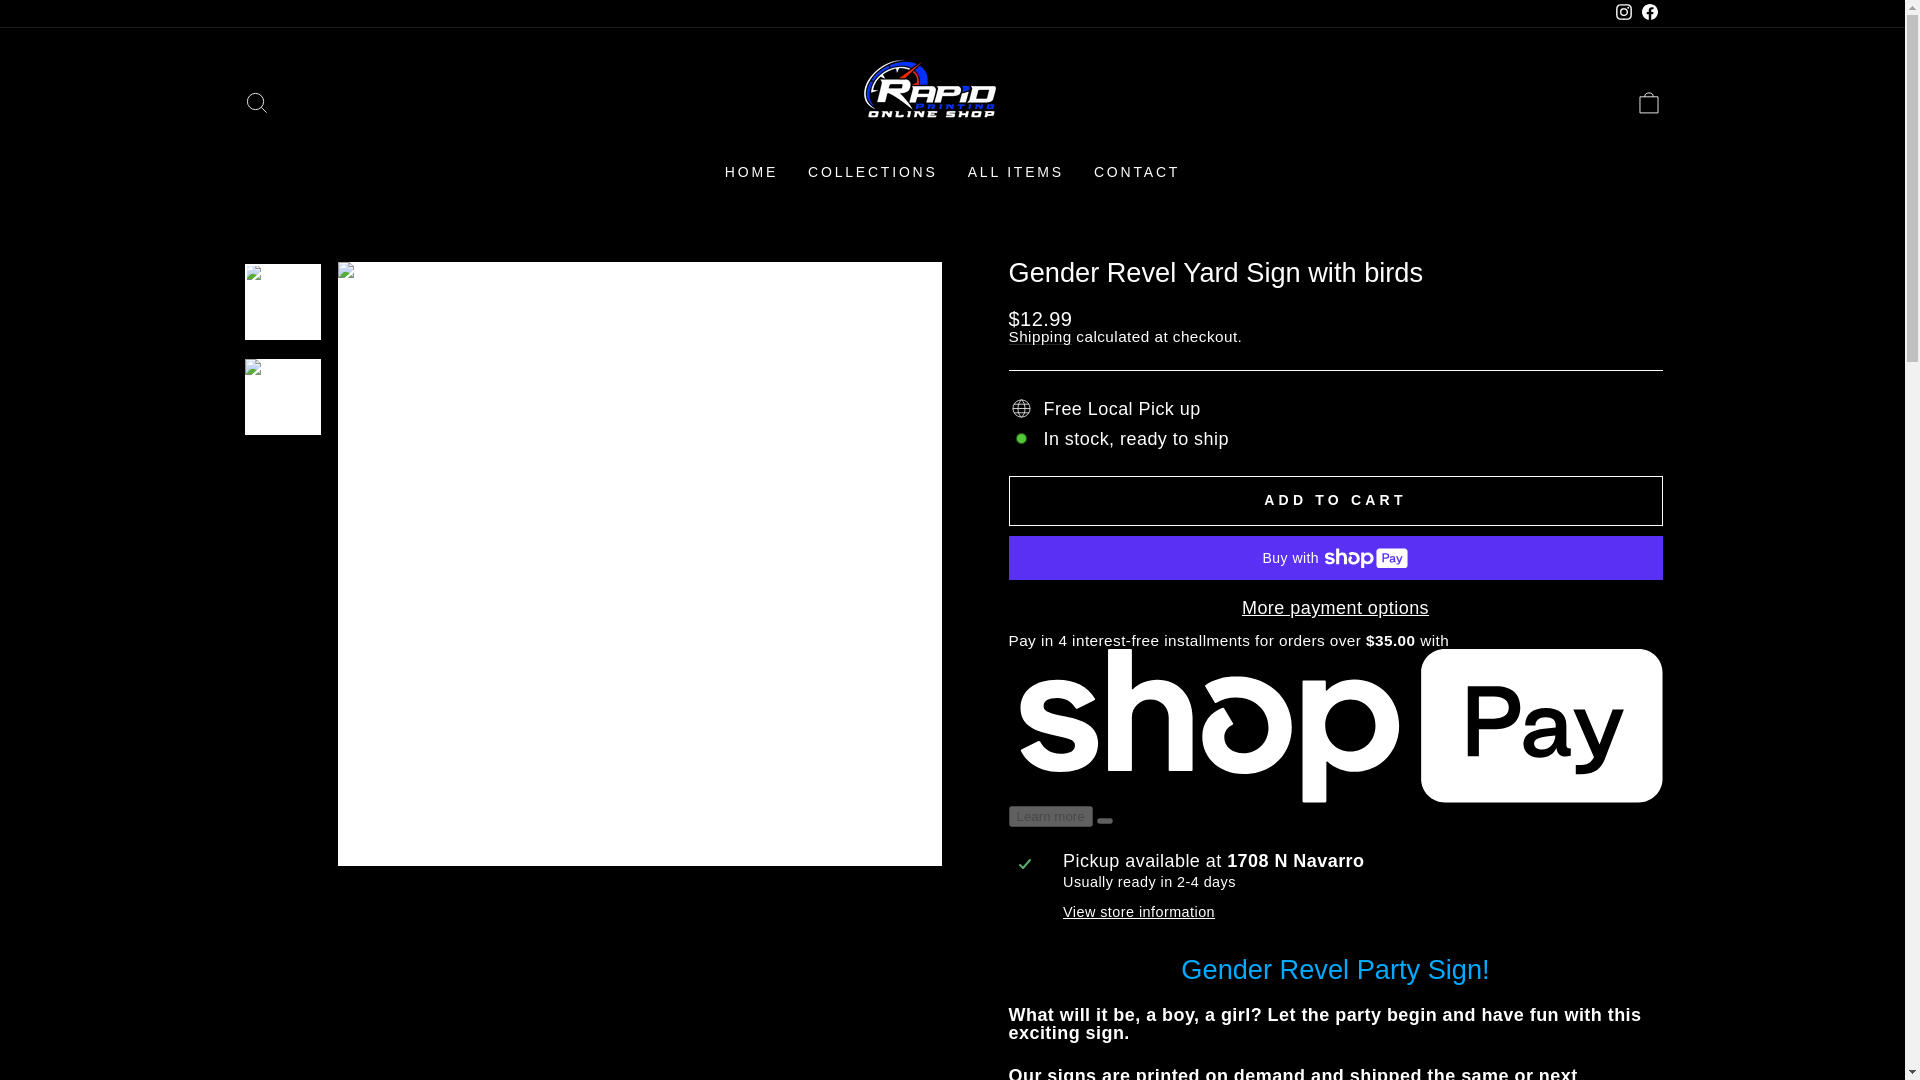 This screenshot has height=1080, width=1920. I want to click on SEARCH, so click(256, 102).